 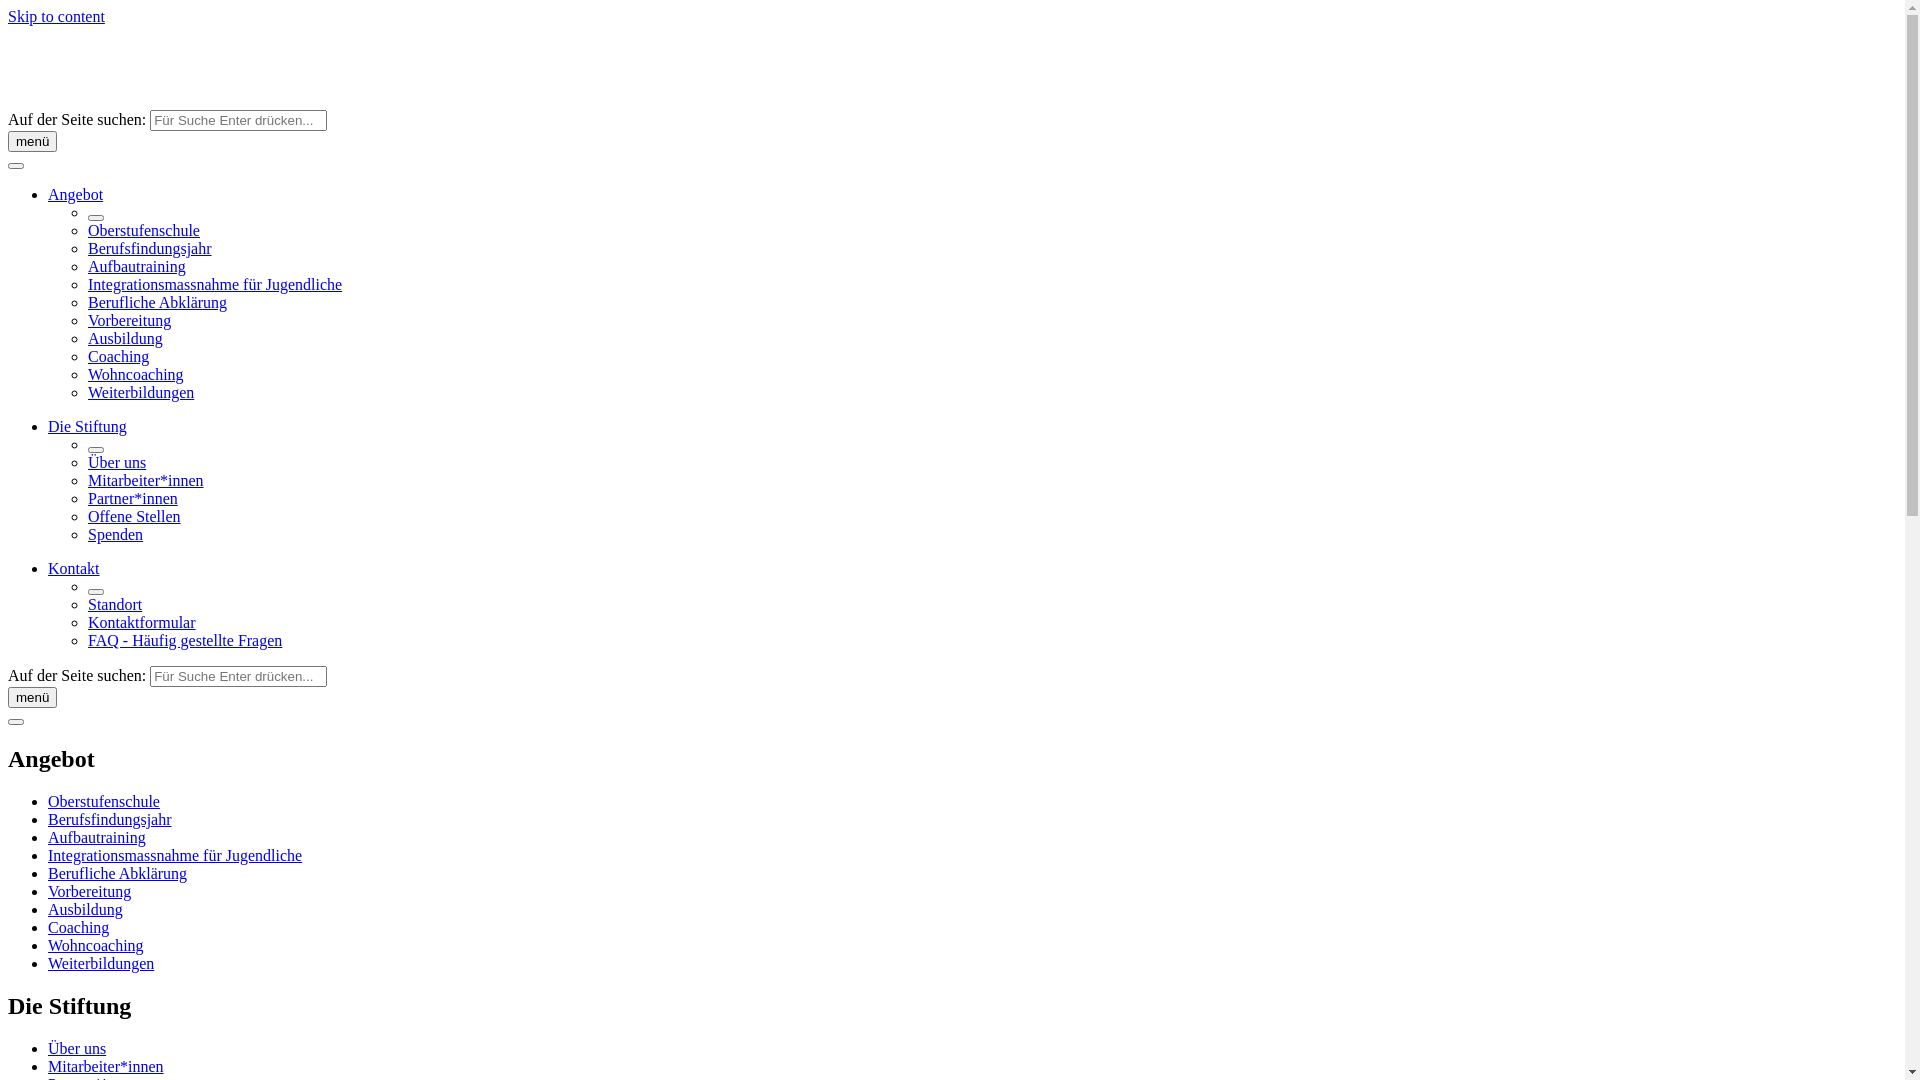 I want to click on Ausbildung, so click(x=85, y=910).